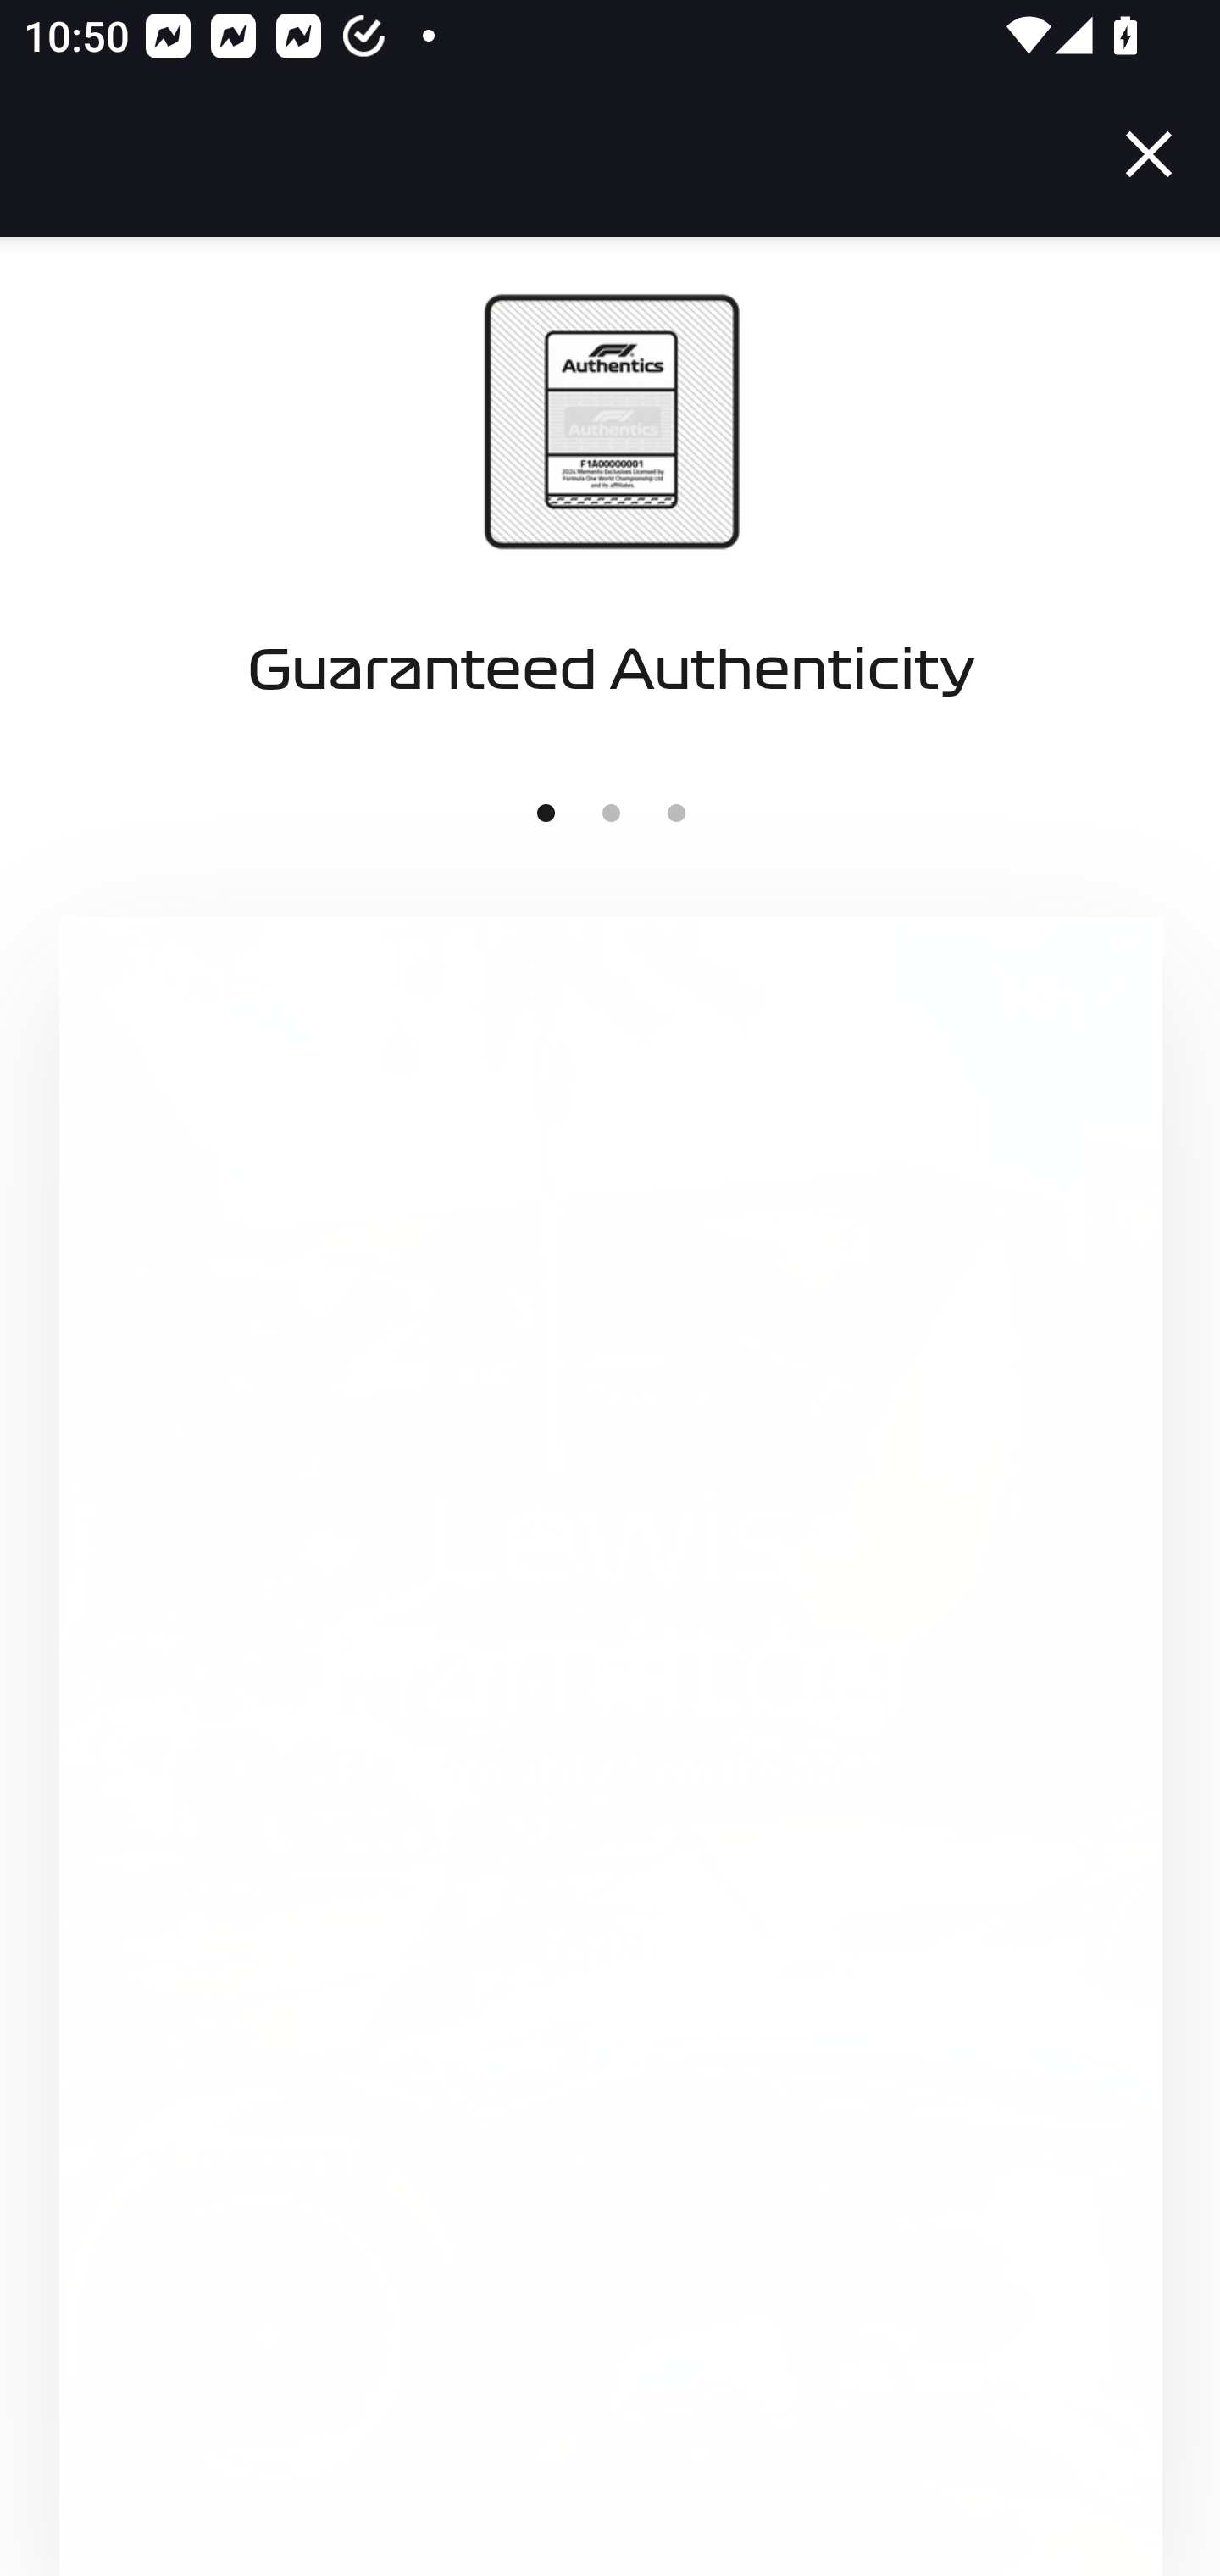  Describe the element at coordinates (1149, 154) in the screenshot. I see `Close` at that location.